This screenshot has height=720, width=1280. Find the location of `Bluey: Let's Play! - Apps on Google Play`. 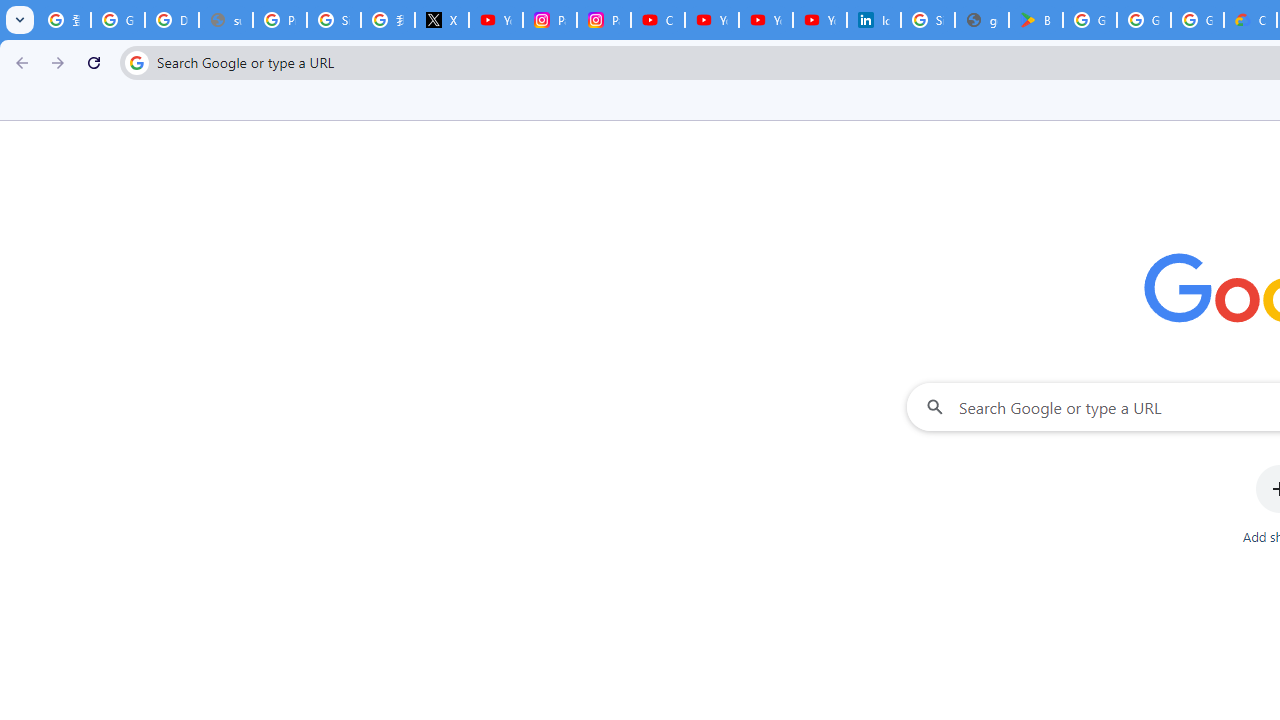

Bluey: Let's Play! - Apps on Google Play is located at coordinates (1036, 20).